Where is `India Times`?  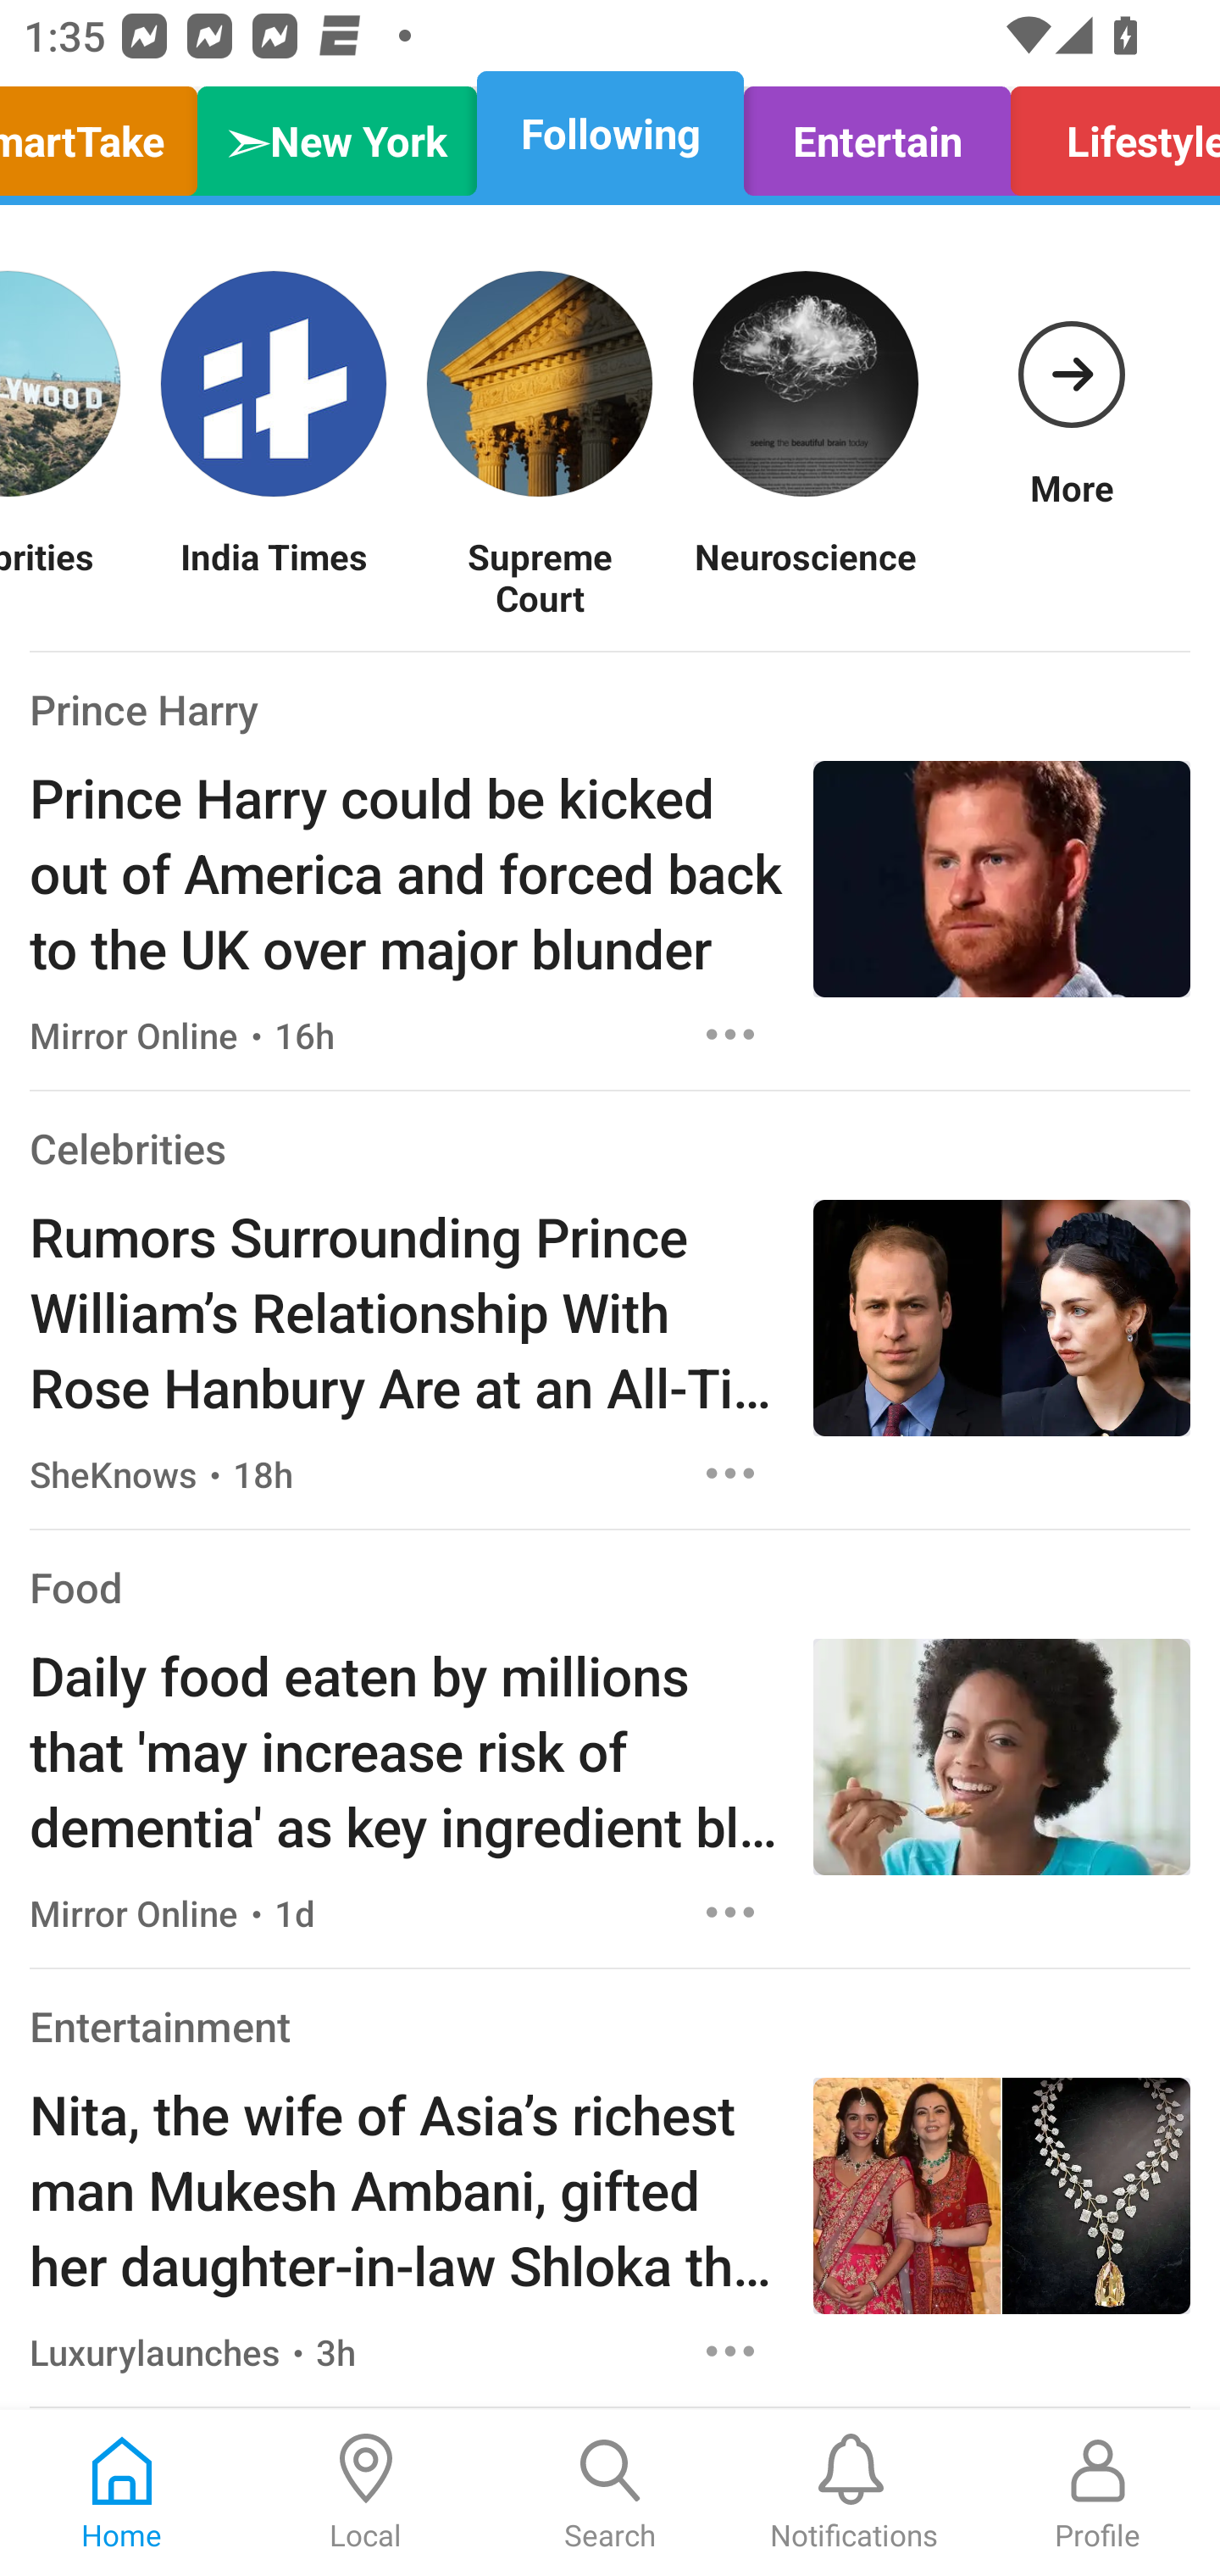
India Times is located at coordinates (273, 576).